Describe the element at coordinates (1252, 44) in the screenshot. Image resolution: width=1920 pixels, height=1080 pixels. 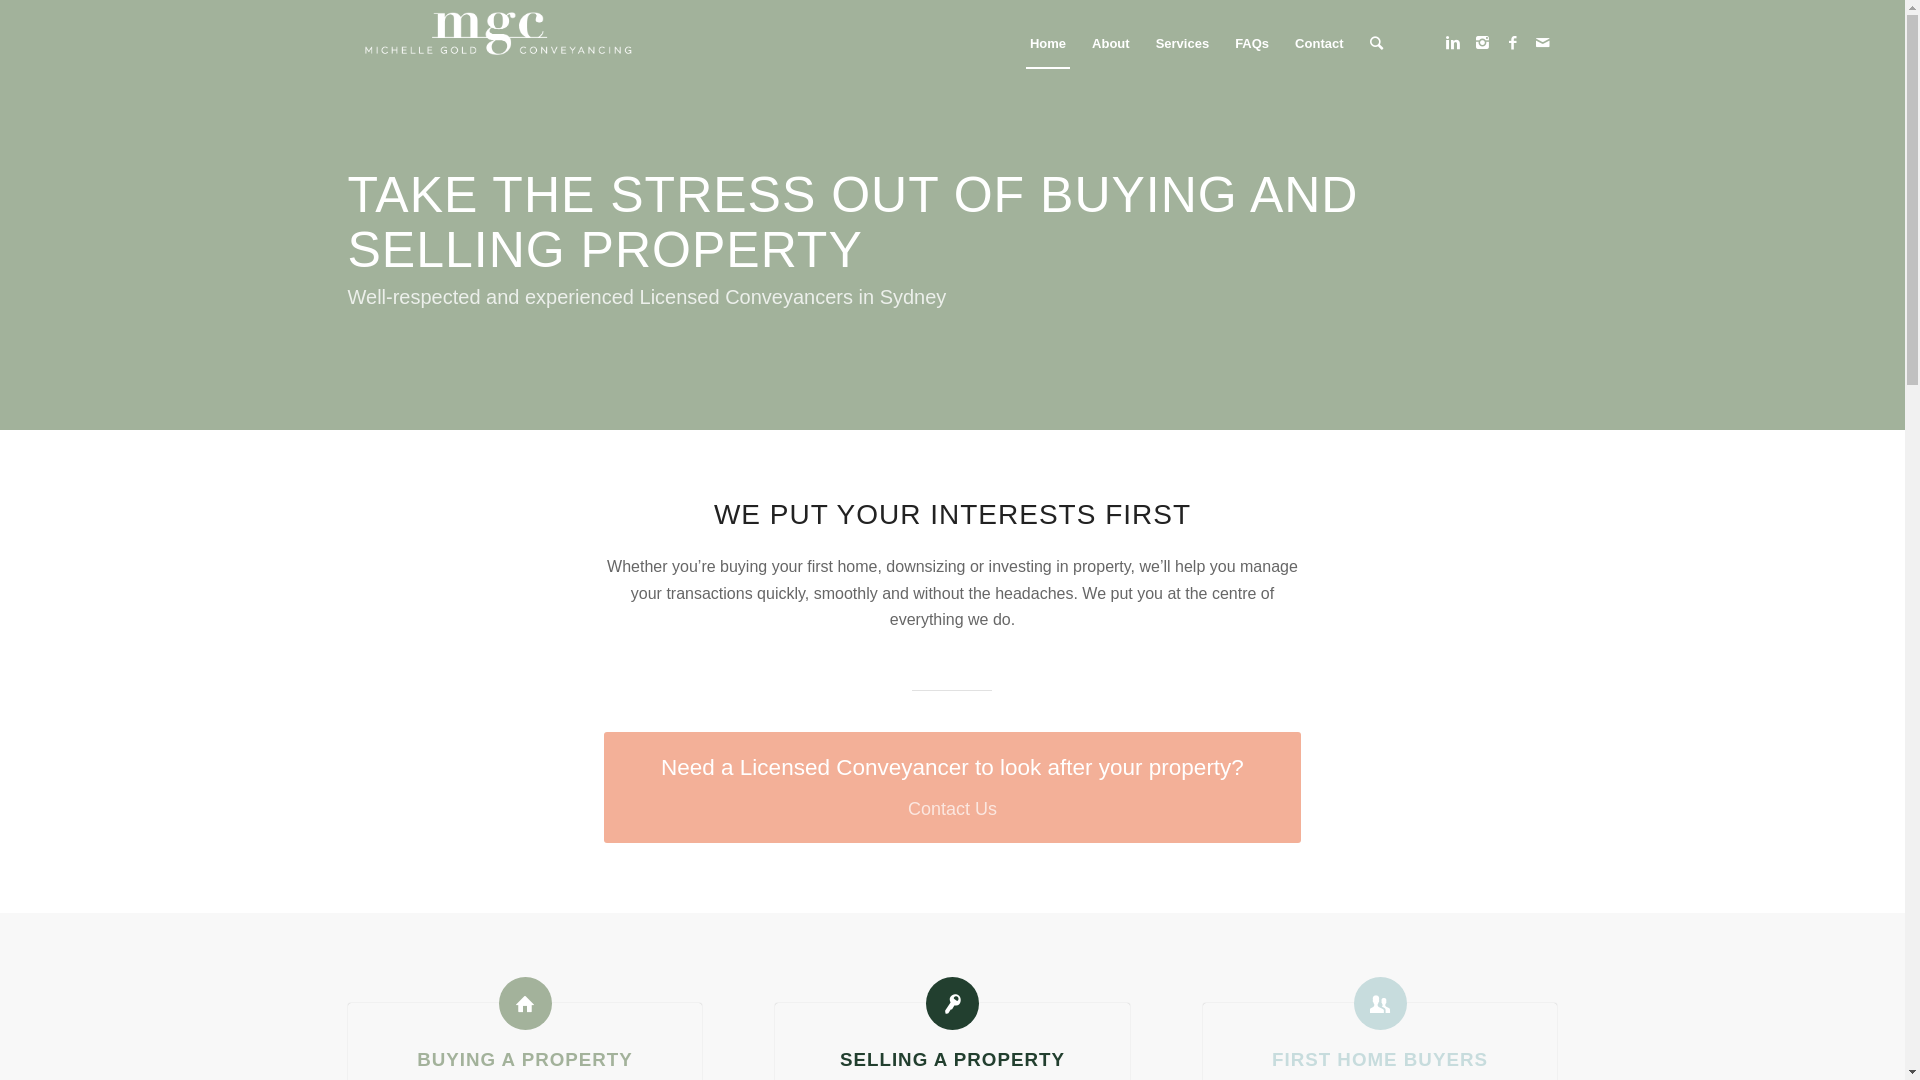
I see `FAQs` at that location.